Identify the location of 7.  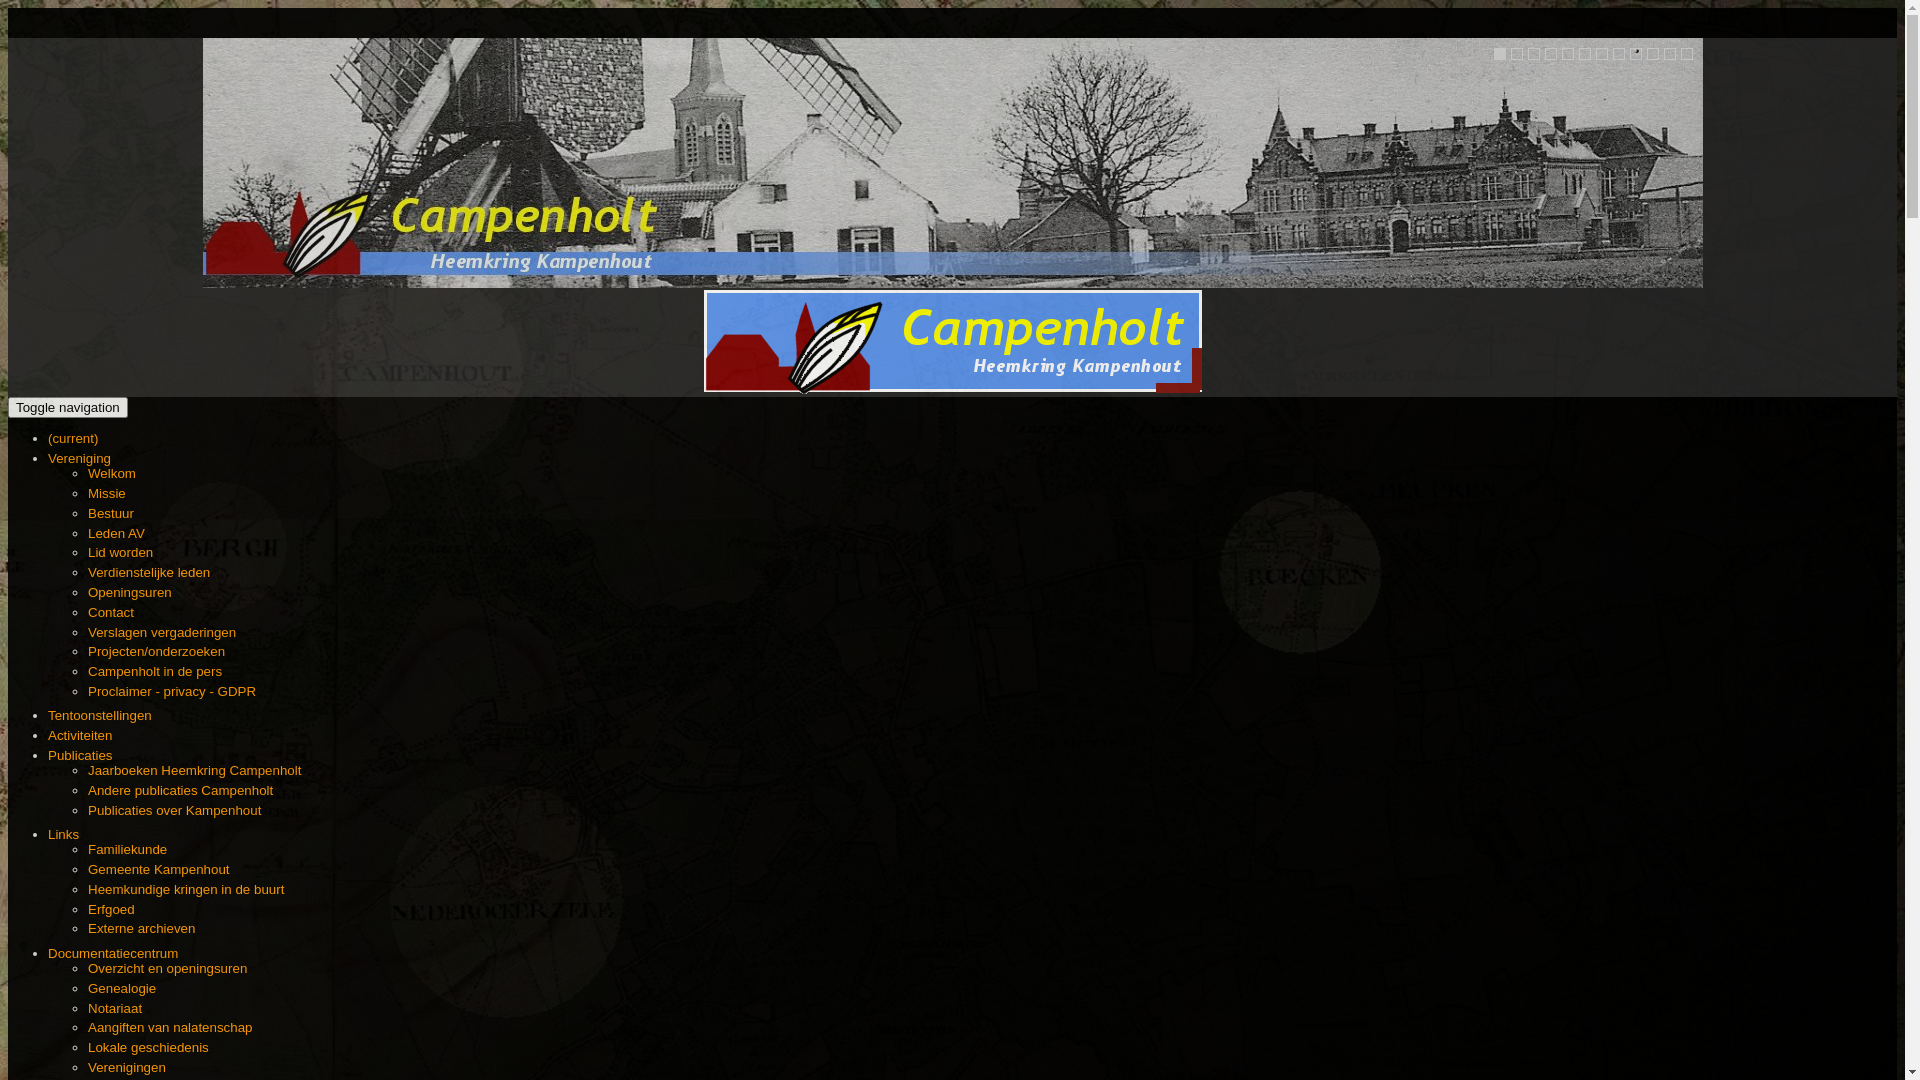
(1602, 54).